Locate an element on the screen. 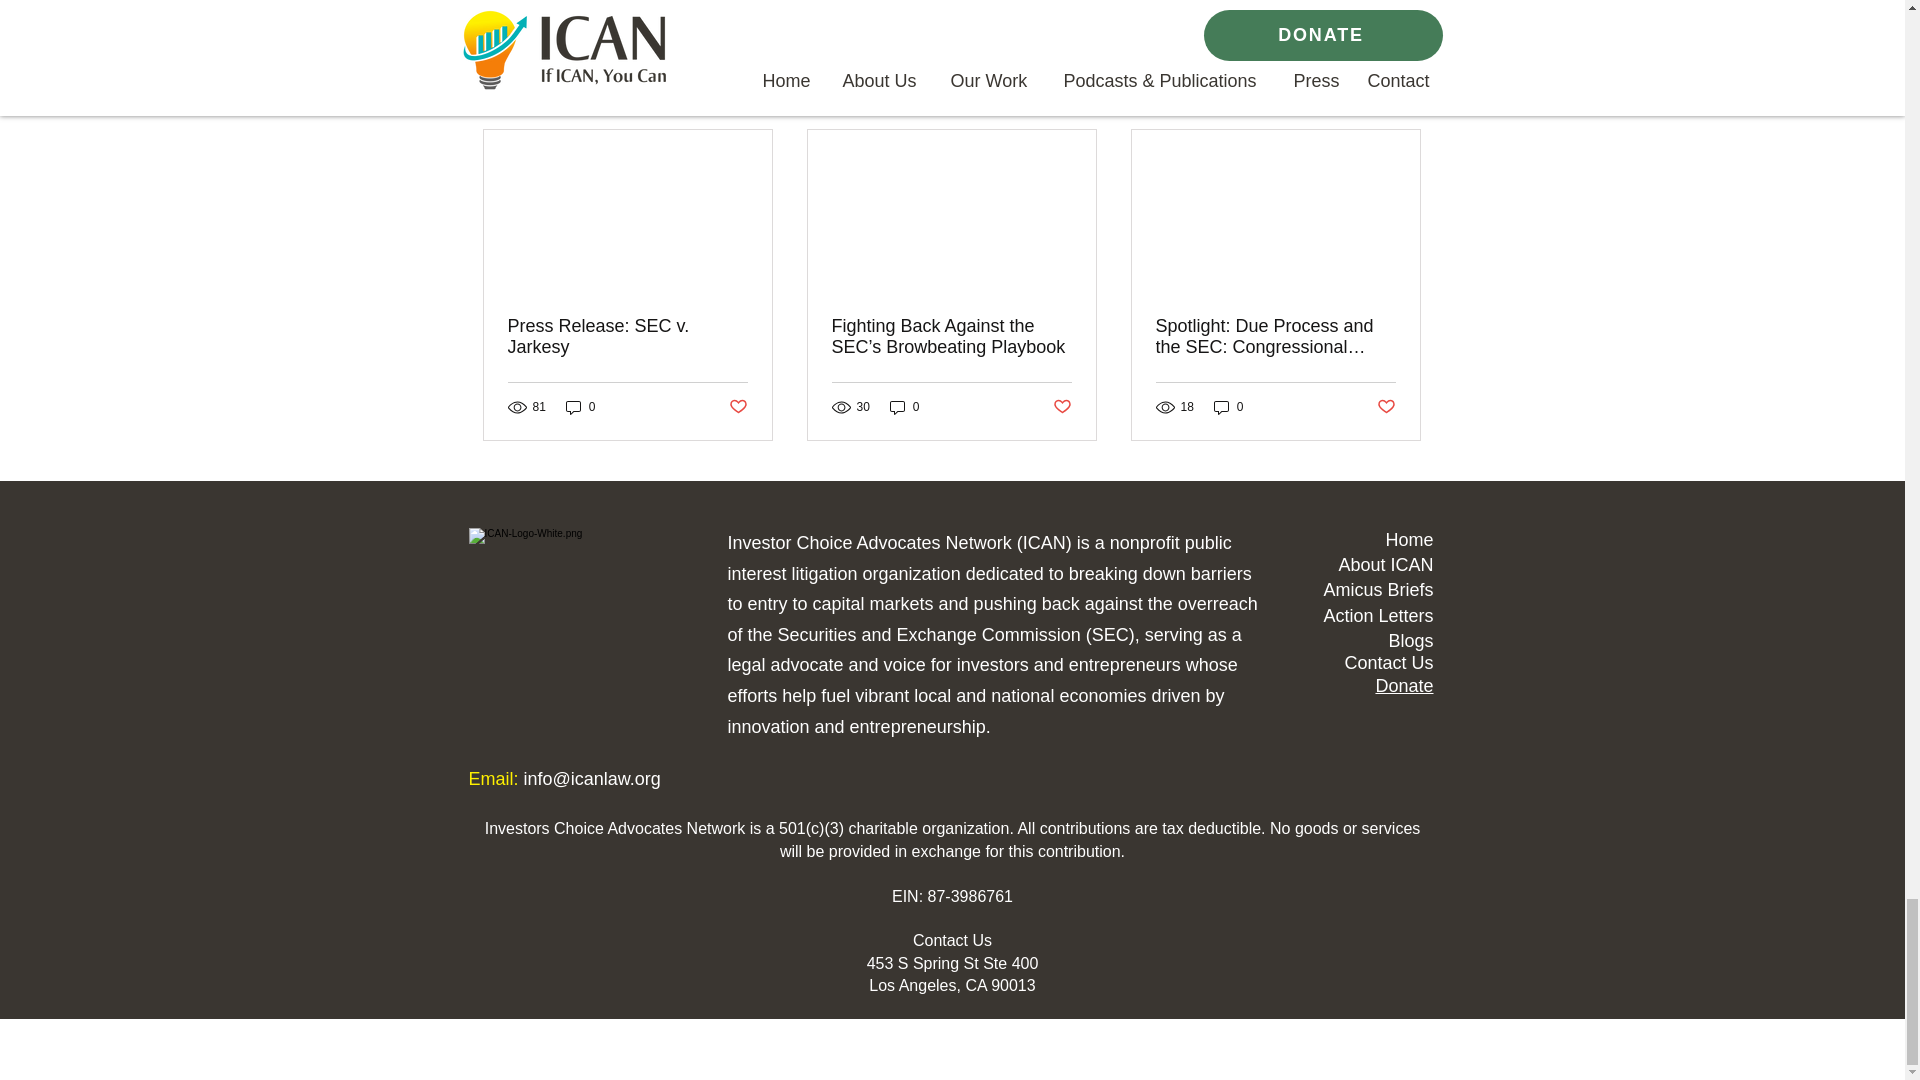 This screenshot has height=1080, width=1920. 0 is located at coordinates (580, 407).